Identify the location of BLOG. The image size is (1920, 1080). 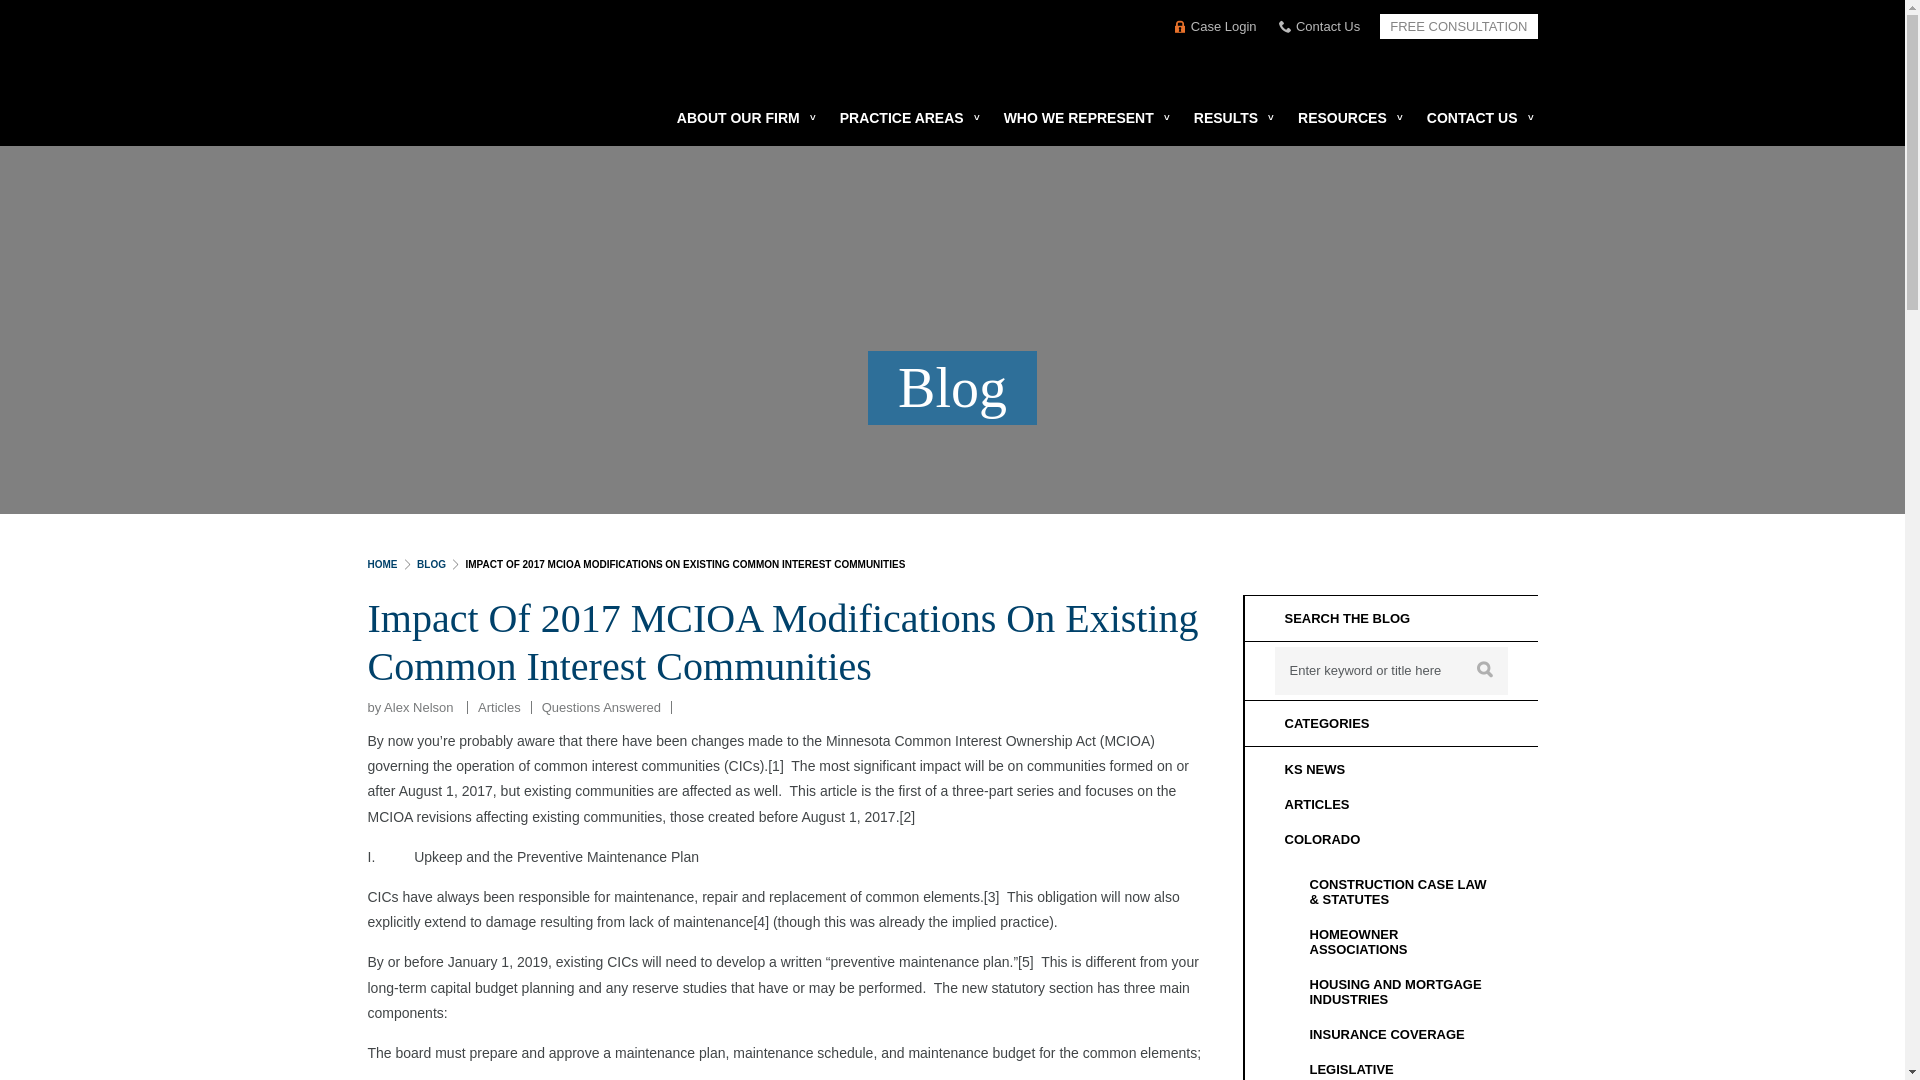
(430, 564).